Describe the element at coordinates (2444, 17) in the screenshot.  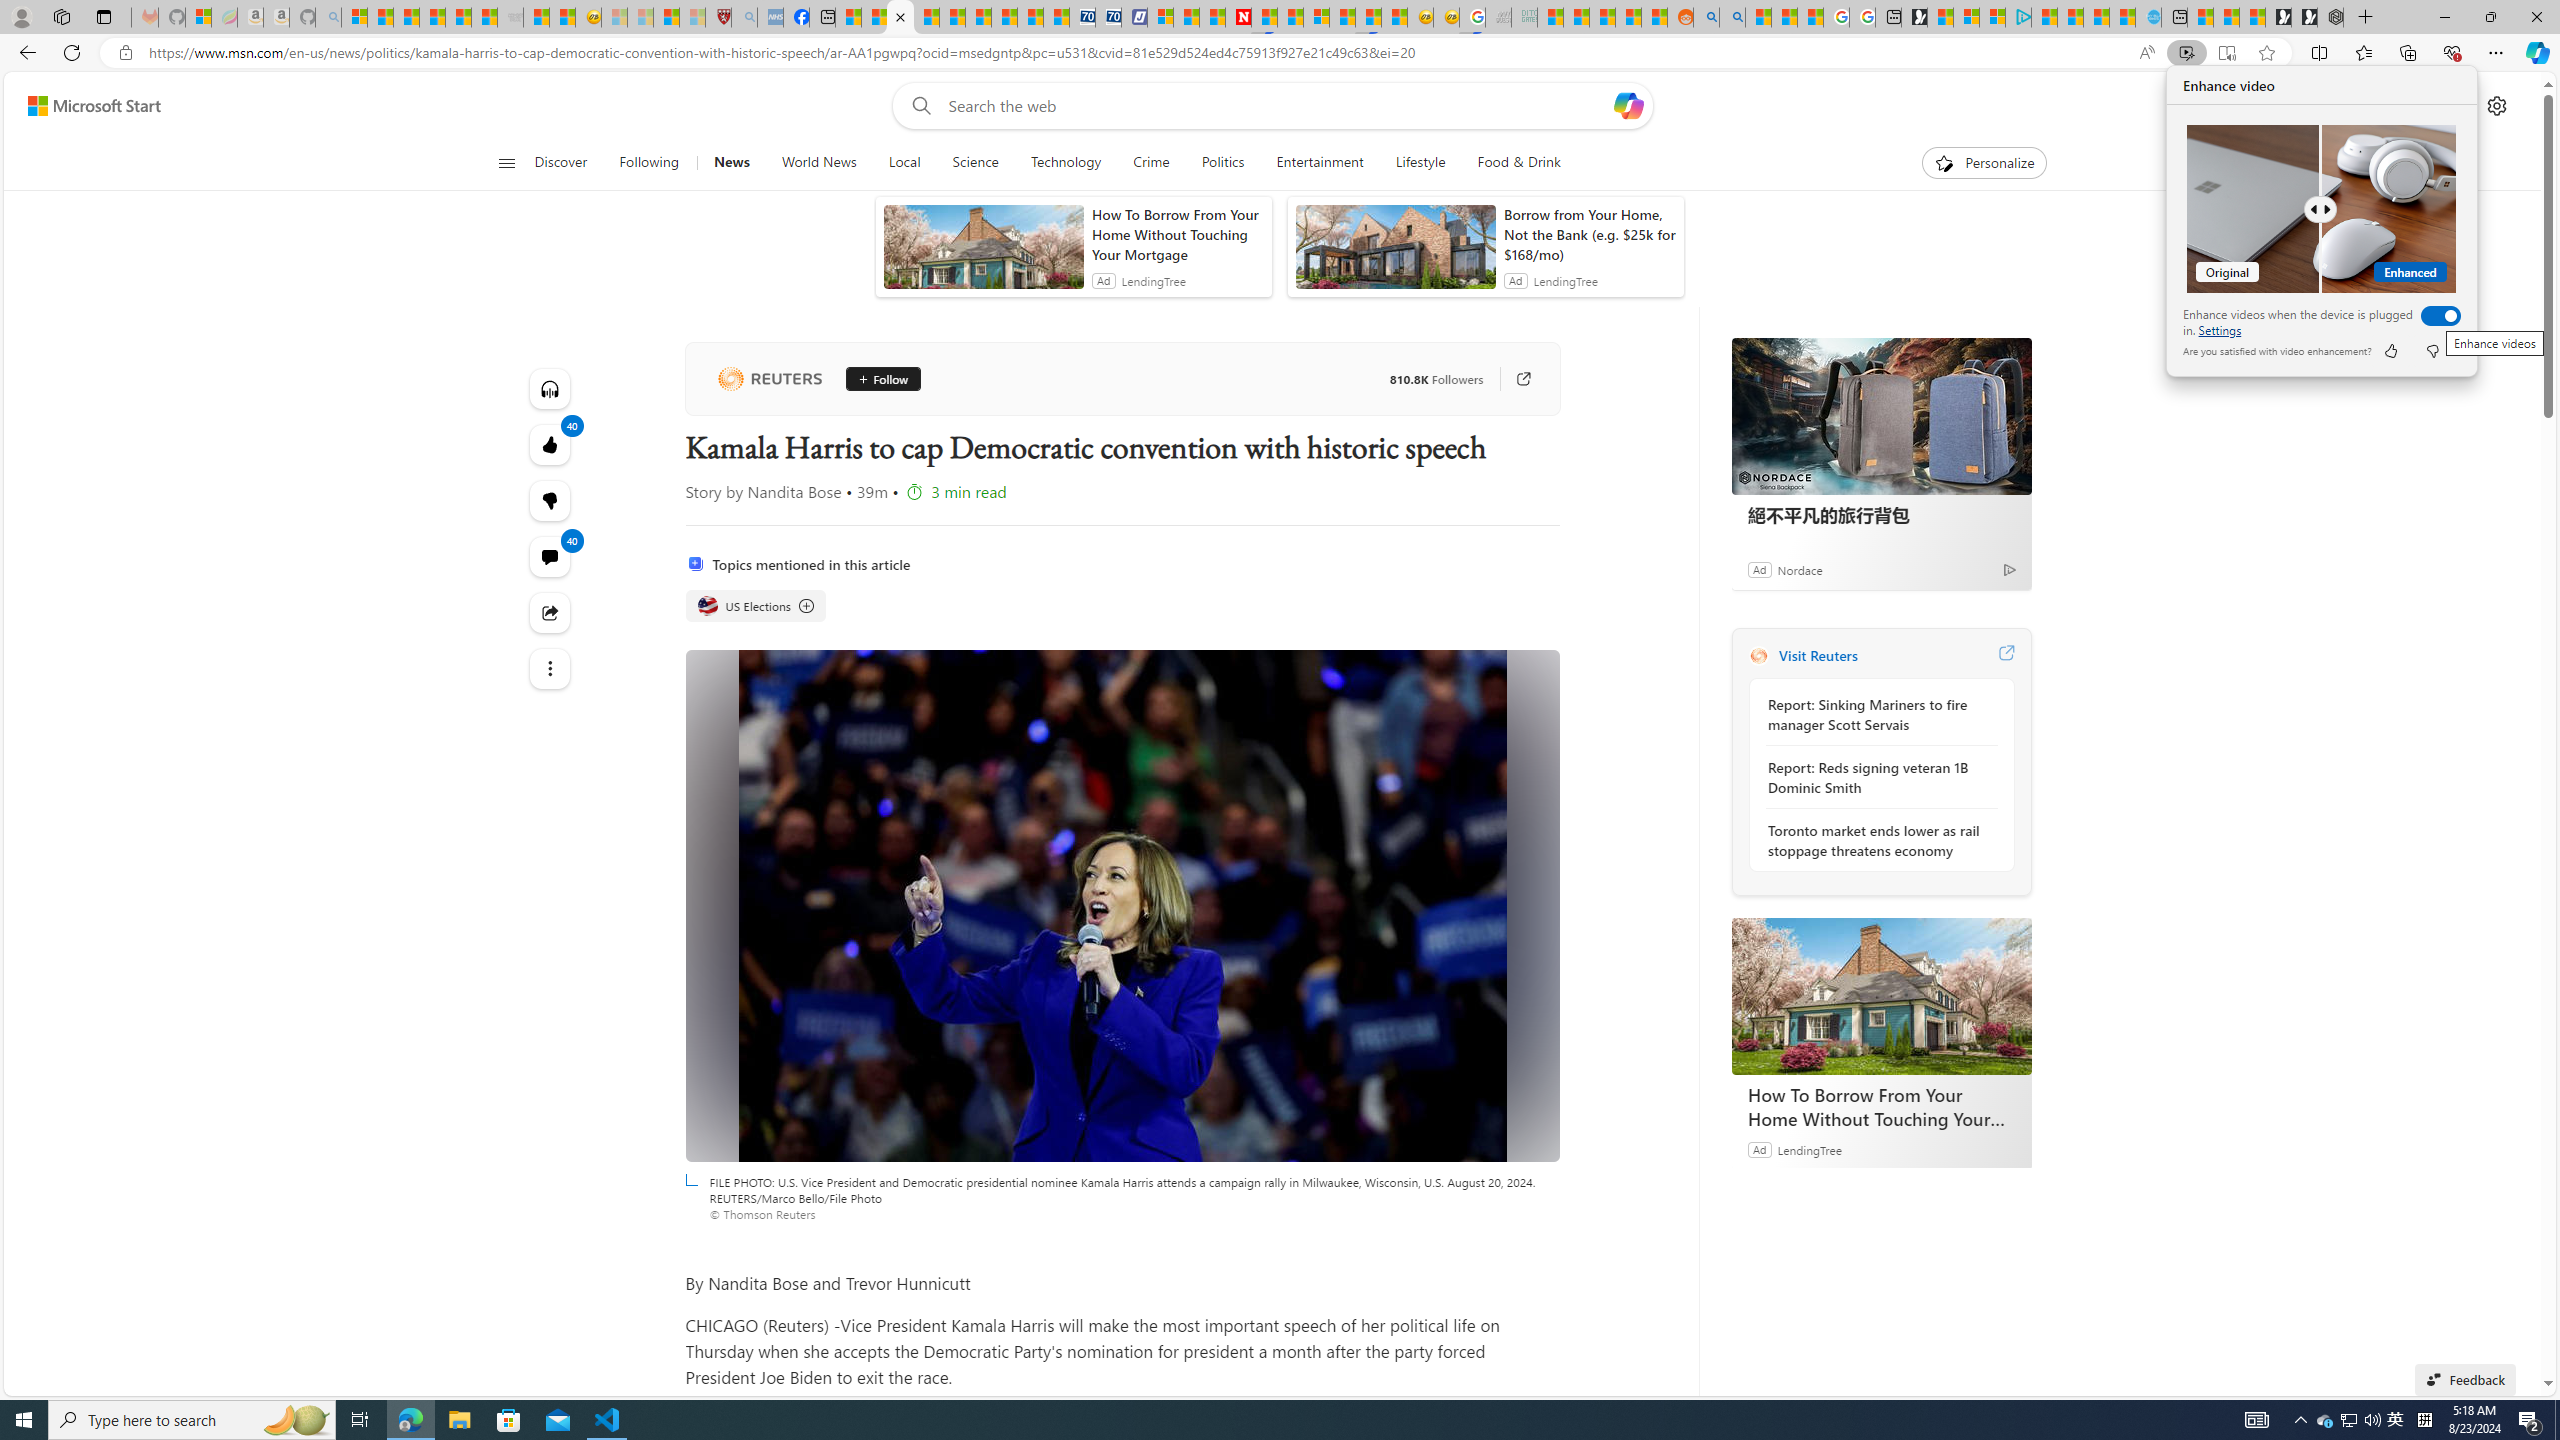
I see `Minimize` at that location.